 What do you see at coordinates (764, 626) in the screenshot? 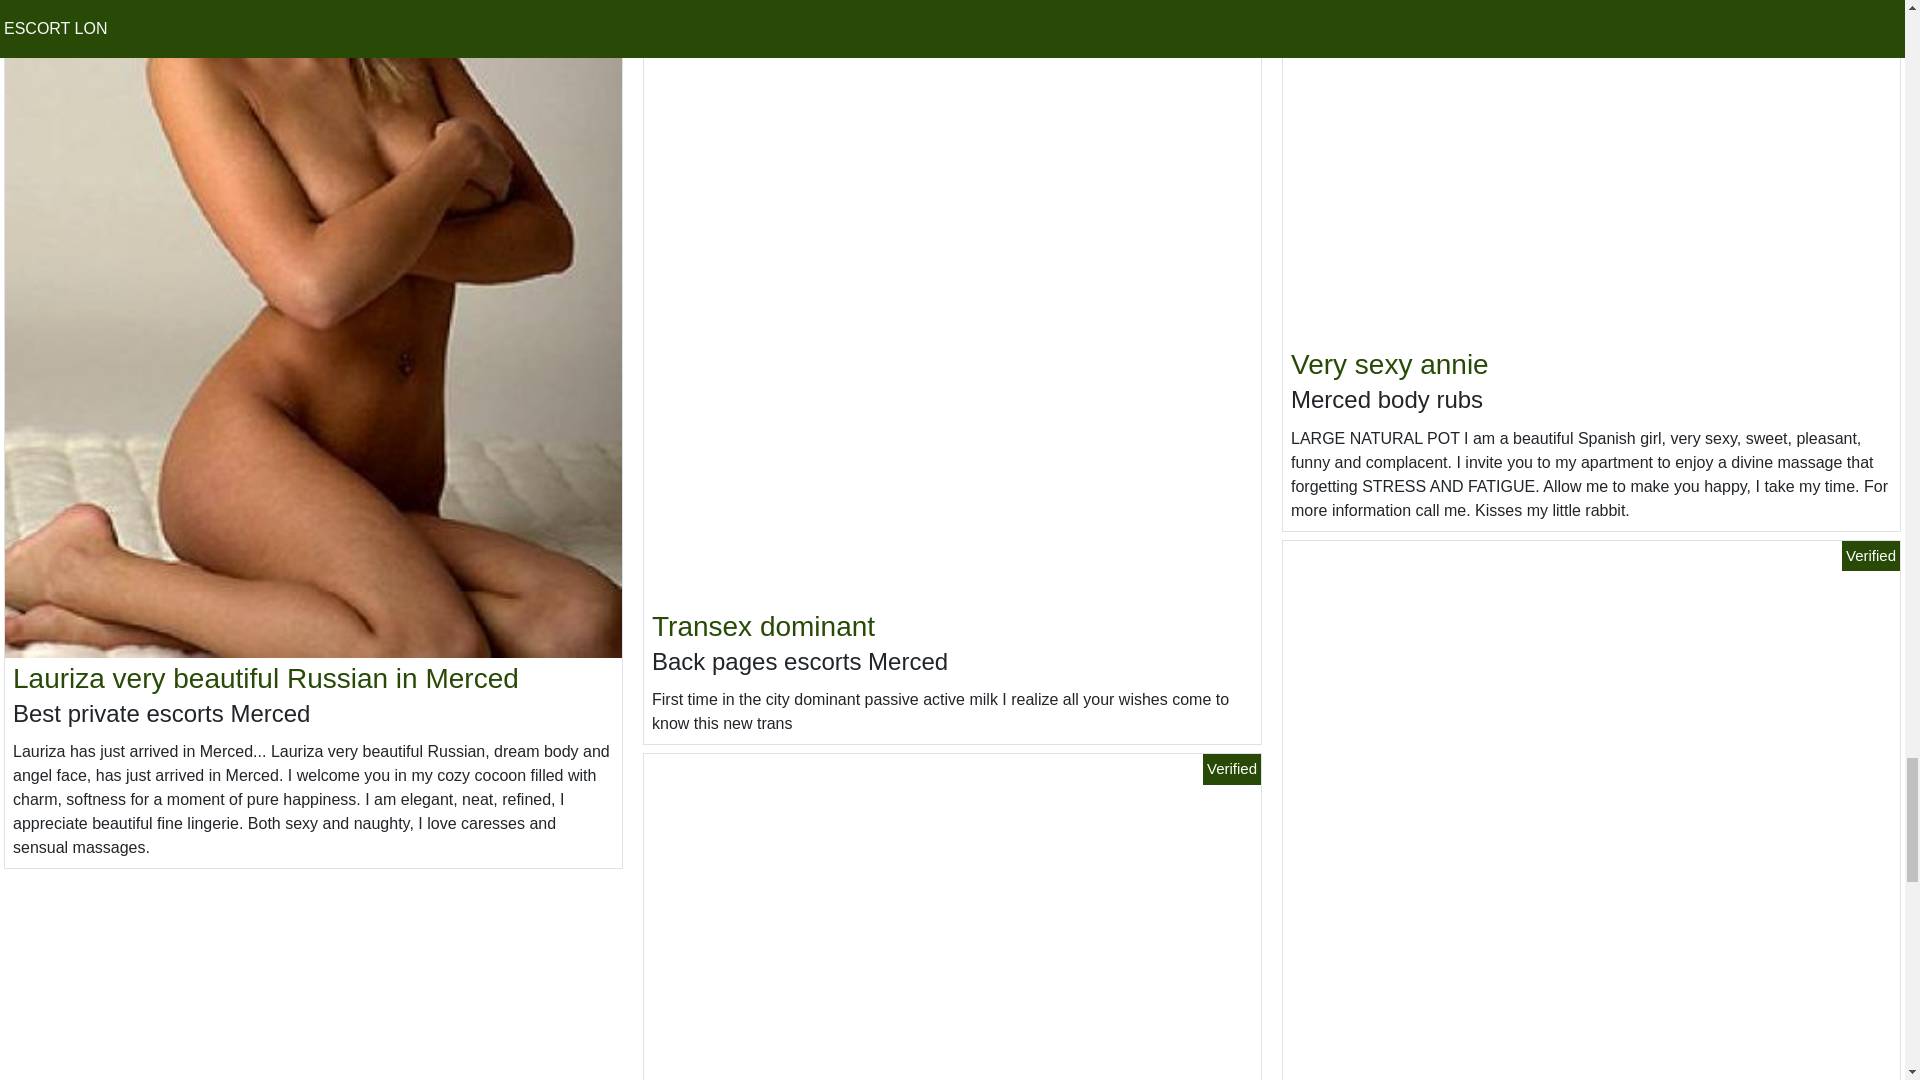
I see `Transex dominant` at bounding box center [764, 626].